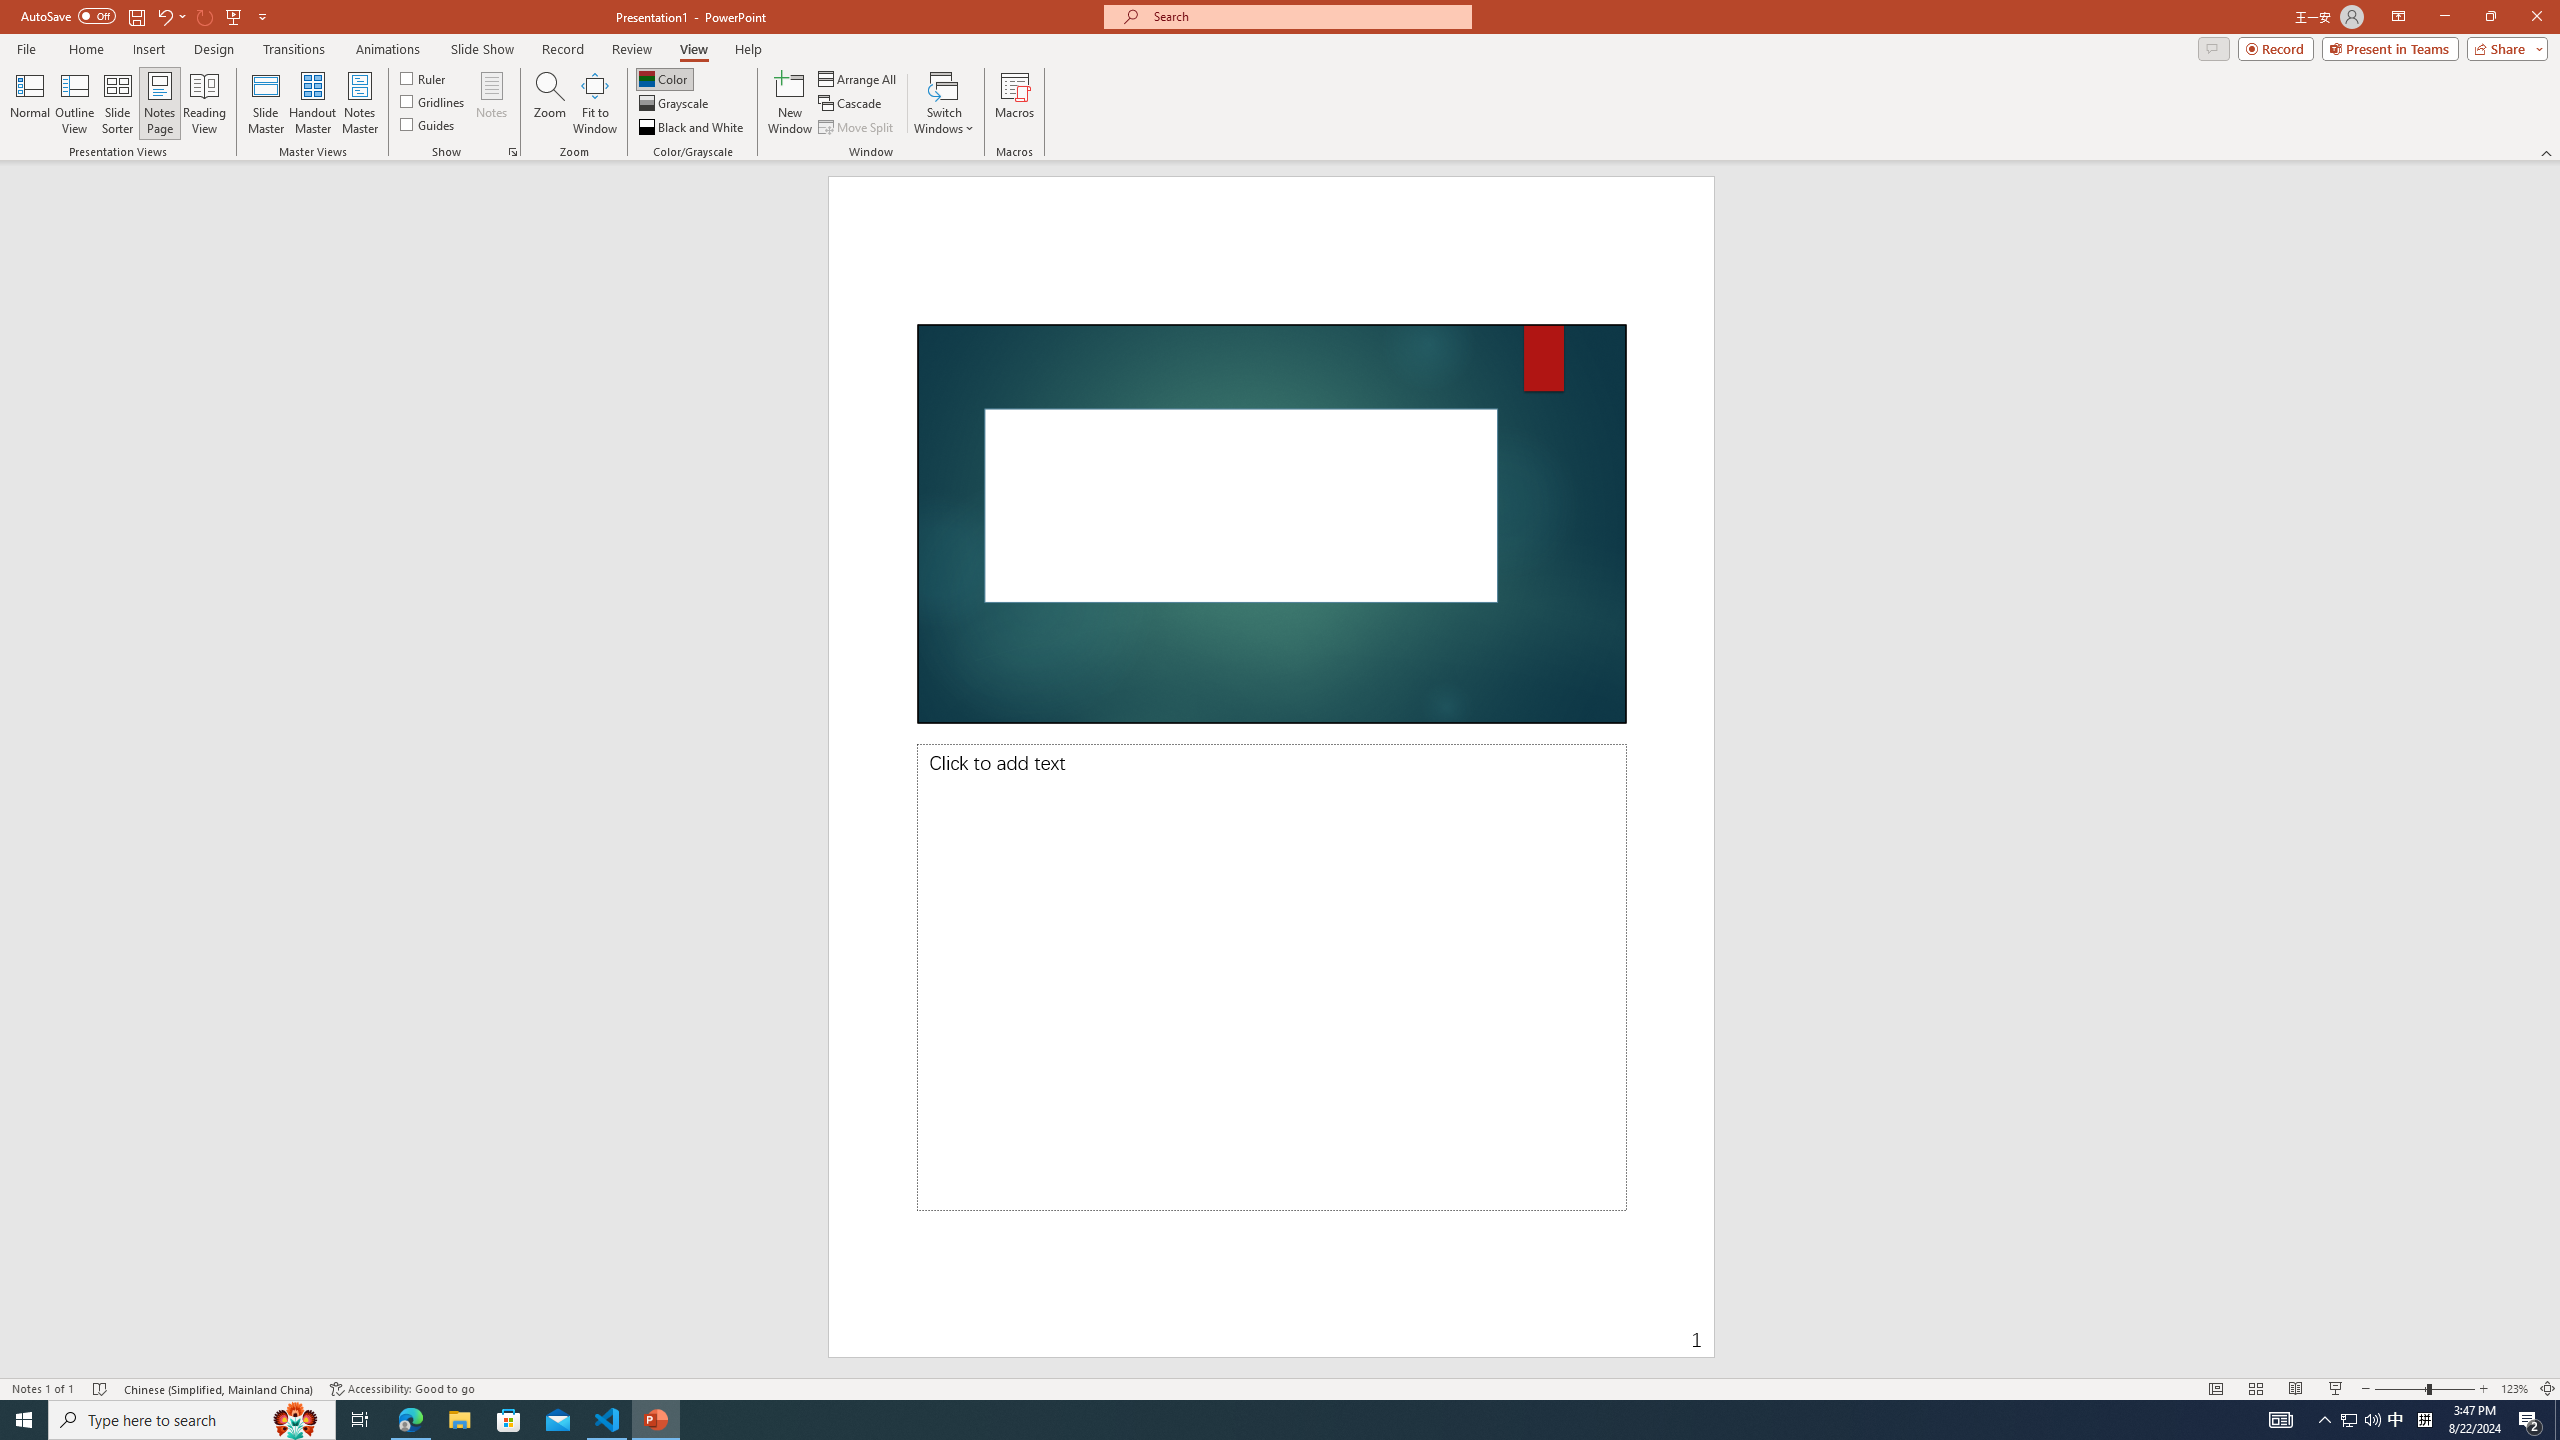 This screenshot has height=1440, width=2560. I want to click on Grid Settings..., so click(513, 152).